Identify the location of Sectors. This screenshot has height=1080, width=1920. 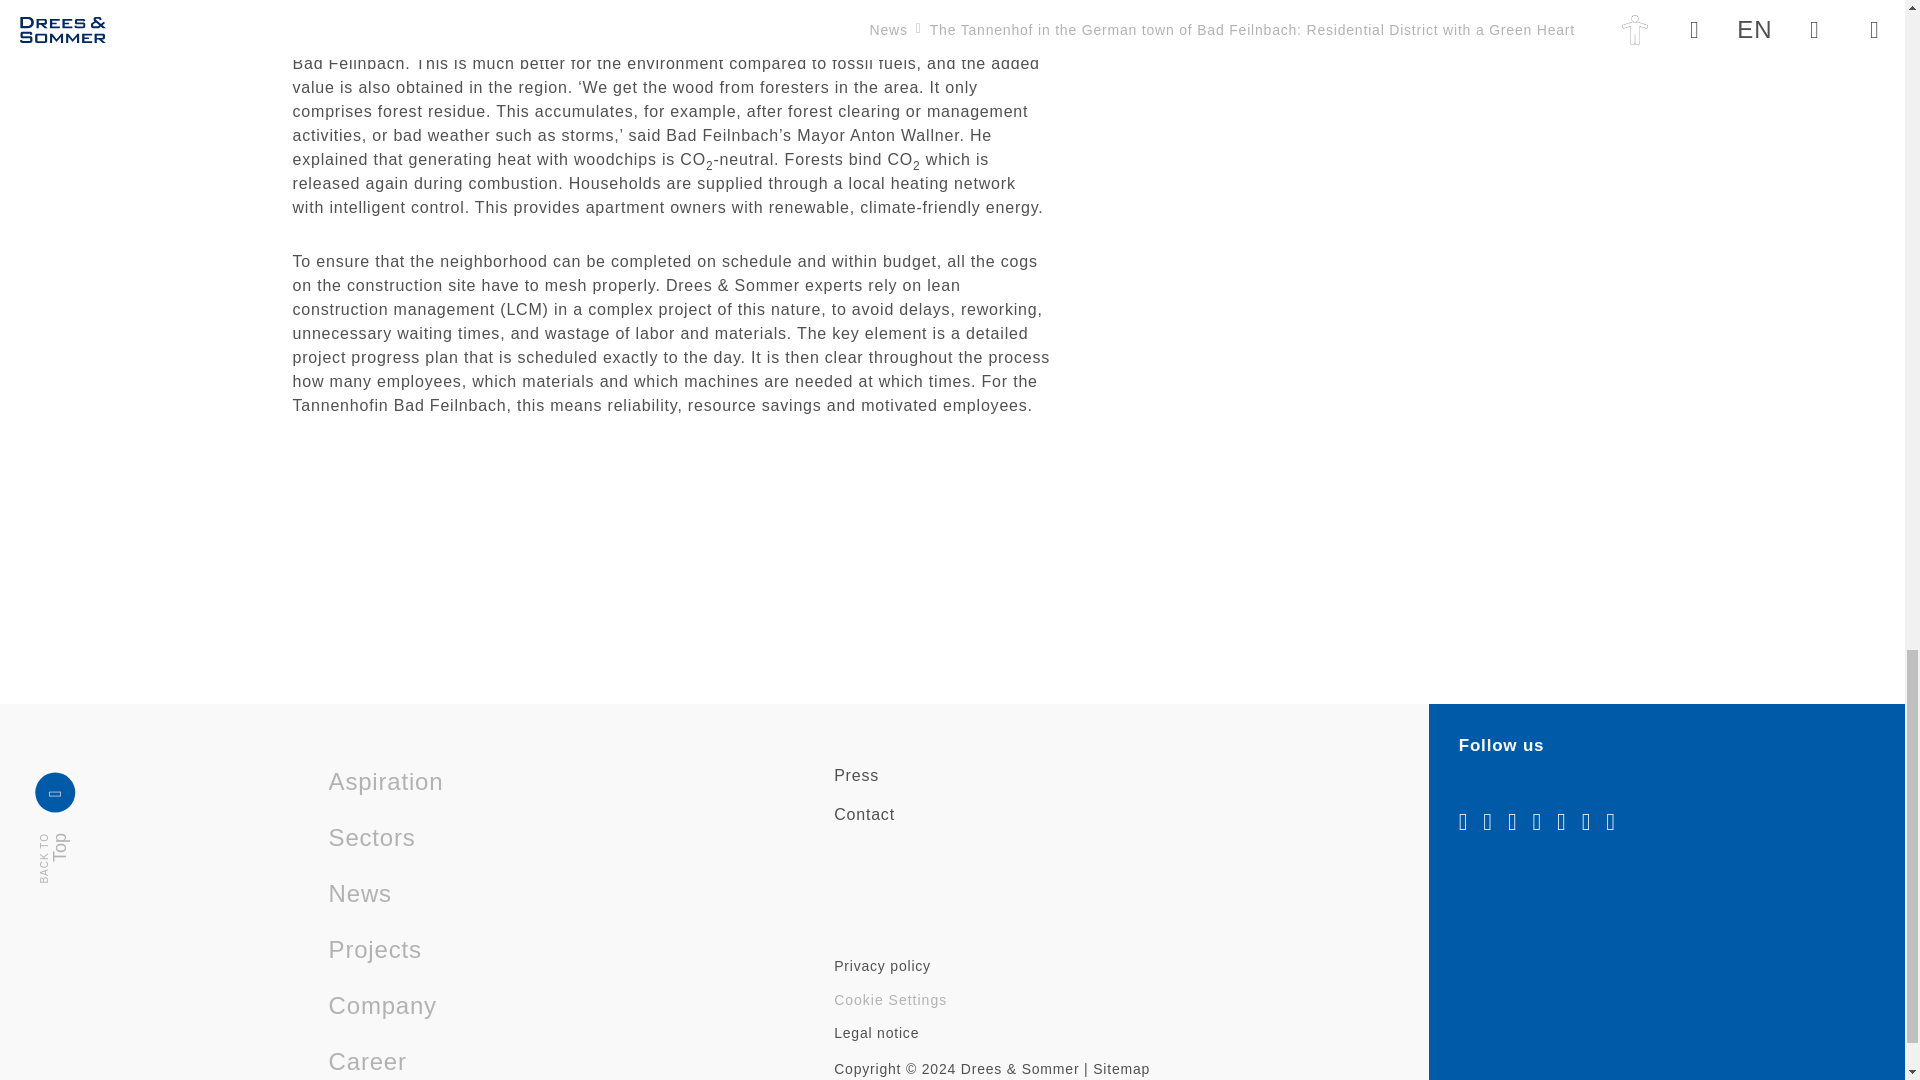
(372, 838).